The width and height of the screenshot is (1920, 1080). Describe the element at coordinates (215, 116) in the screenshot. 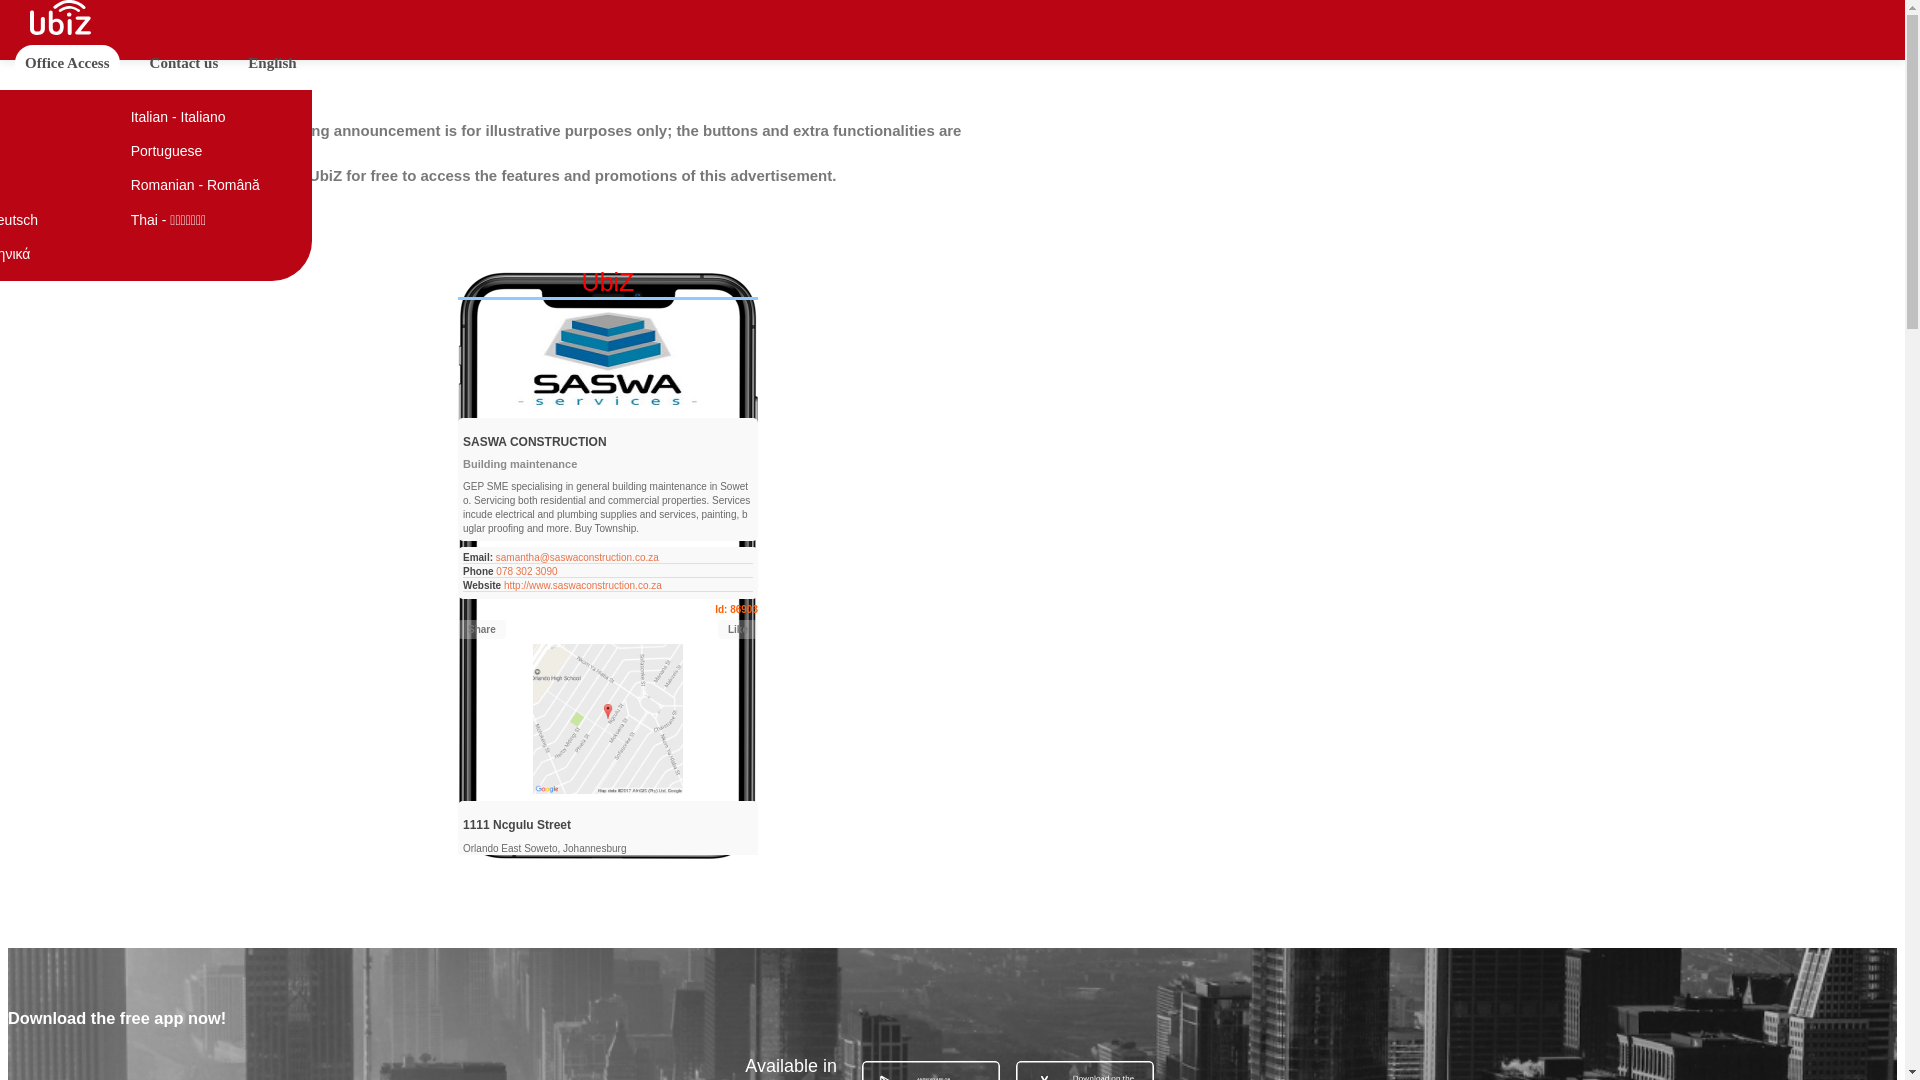

I see `Italian - Italiano` at that location.